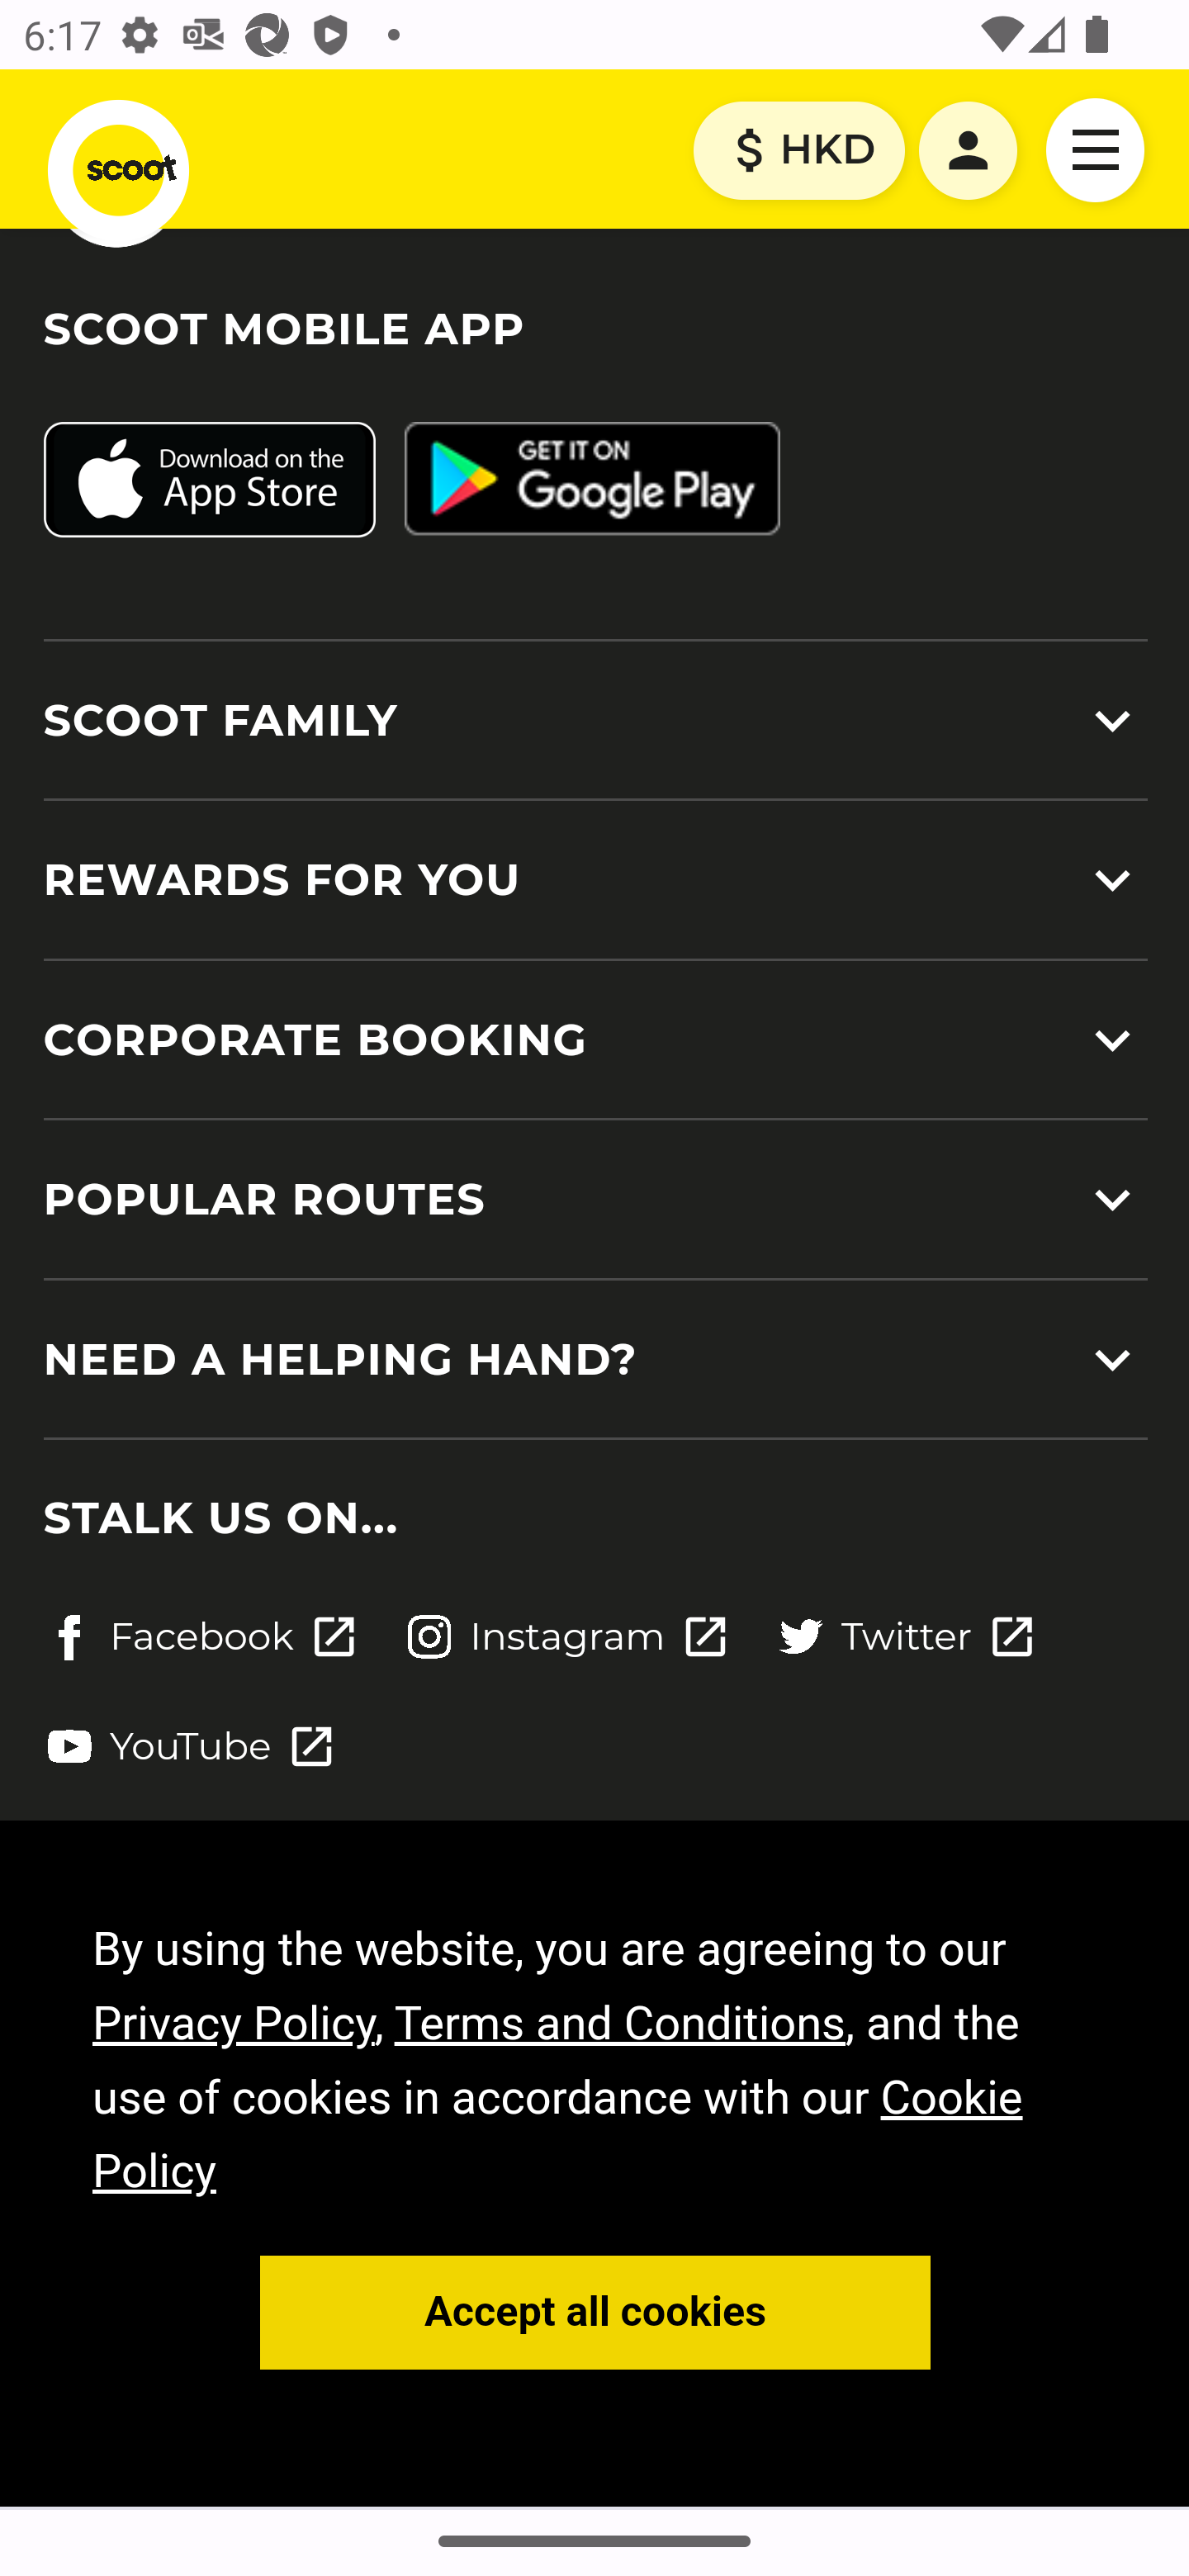 Image resolution: width=1189 pixels, height=2576 pixels. Describe the element at coordinates (558, 2135) in the screenshot. I see `Cookie Policy` at that location.